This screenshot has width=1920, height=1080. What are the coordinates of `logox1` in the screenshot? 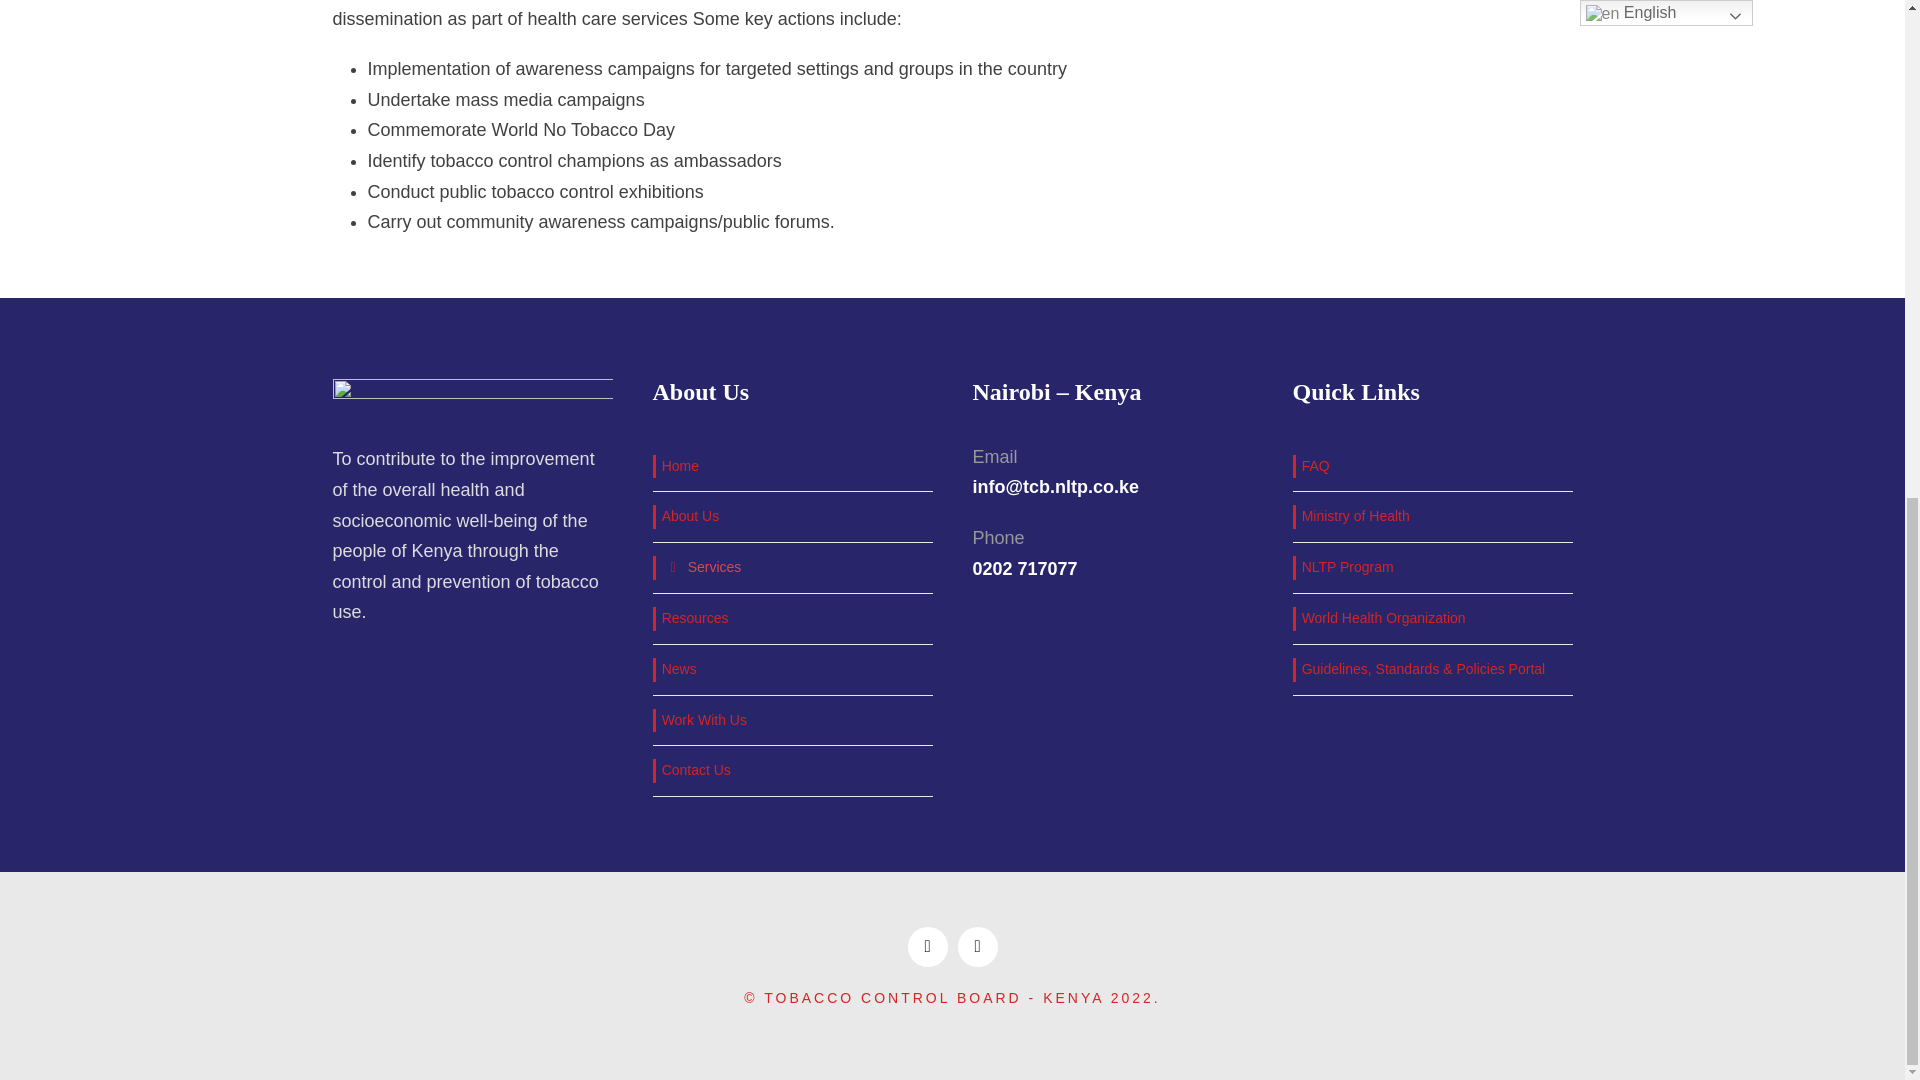 It's located at (472, 402).